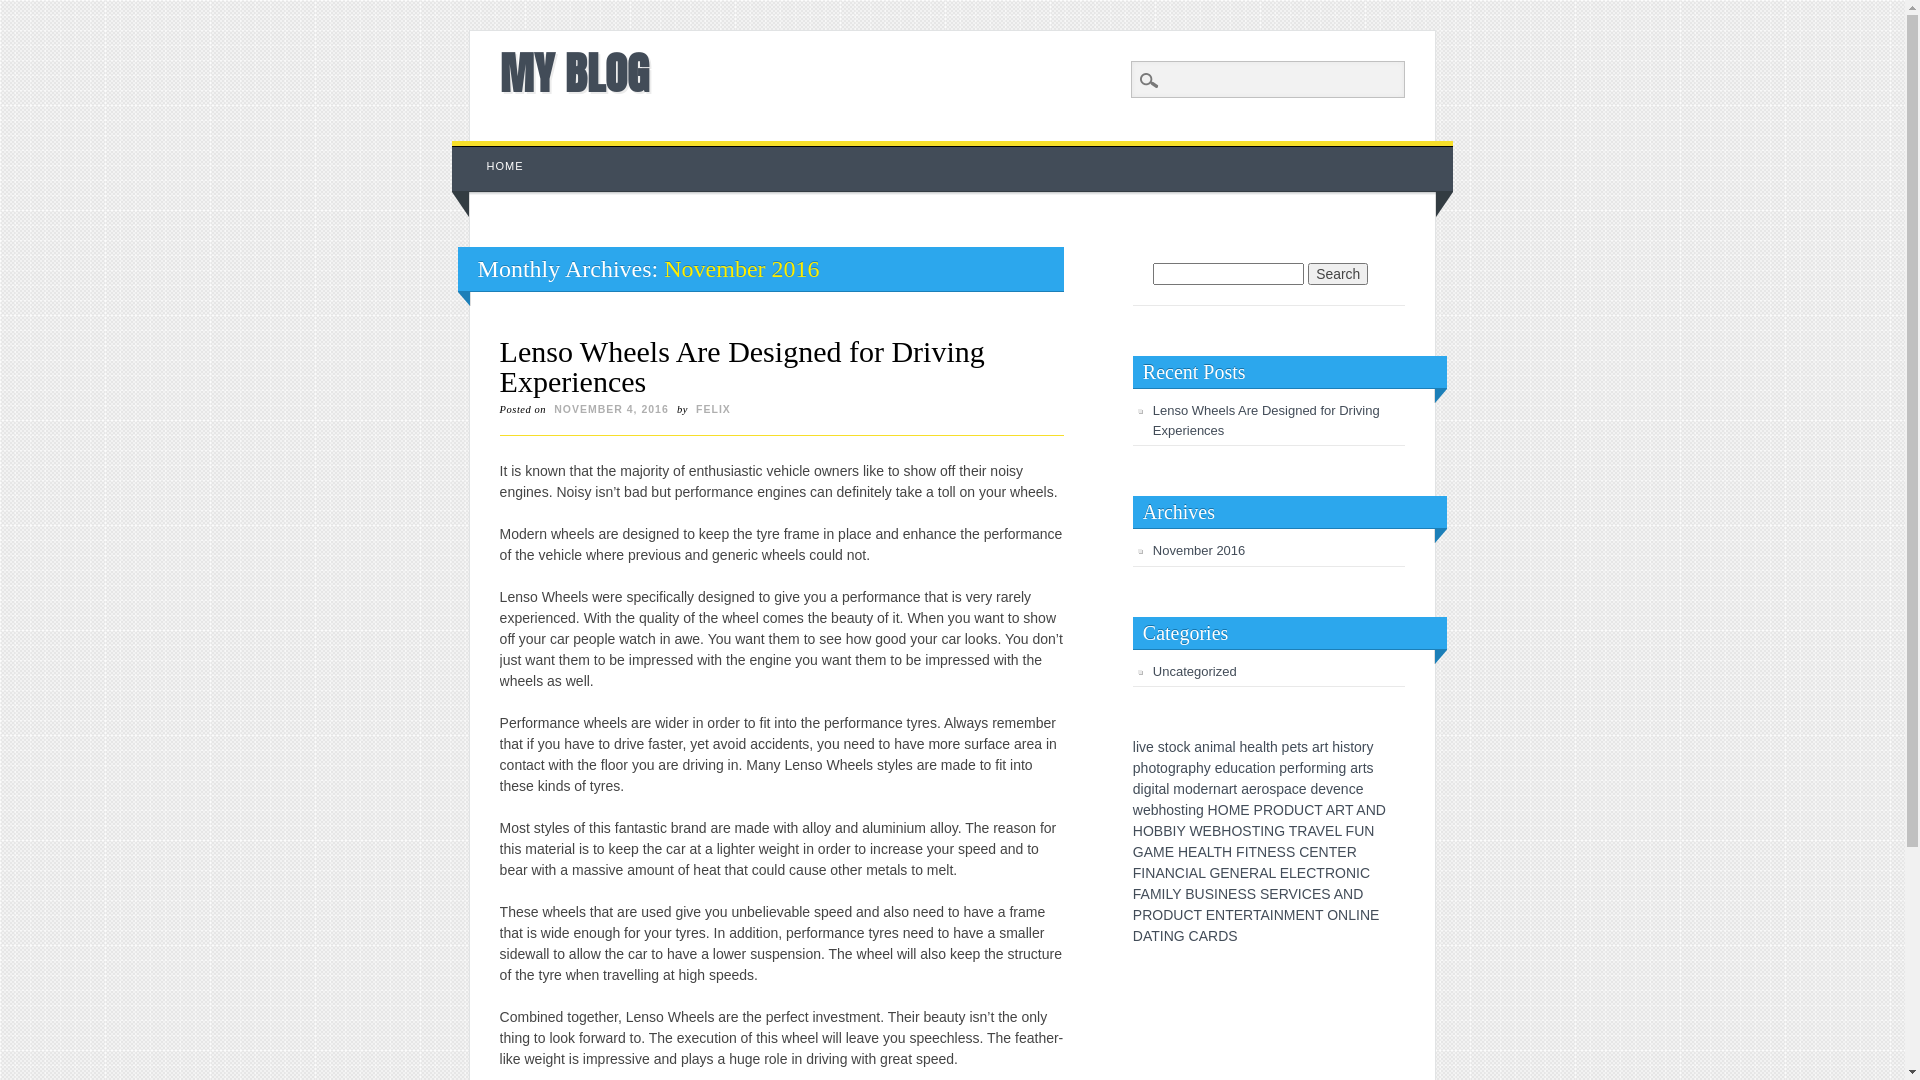 This screenshot has width=1920, height=1080. What do you see at coordinates (1352, 915) in the screenshot?
I see `L` at bounding box center [1352, 915].